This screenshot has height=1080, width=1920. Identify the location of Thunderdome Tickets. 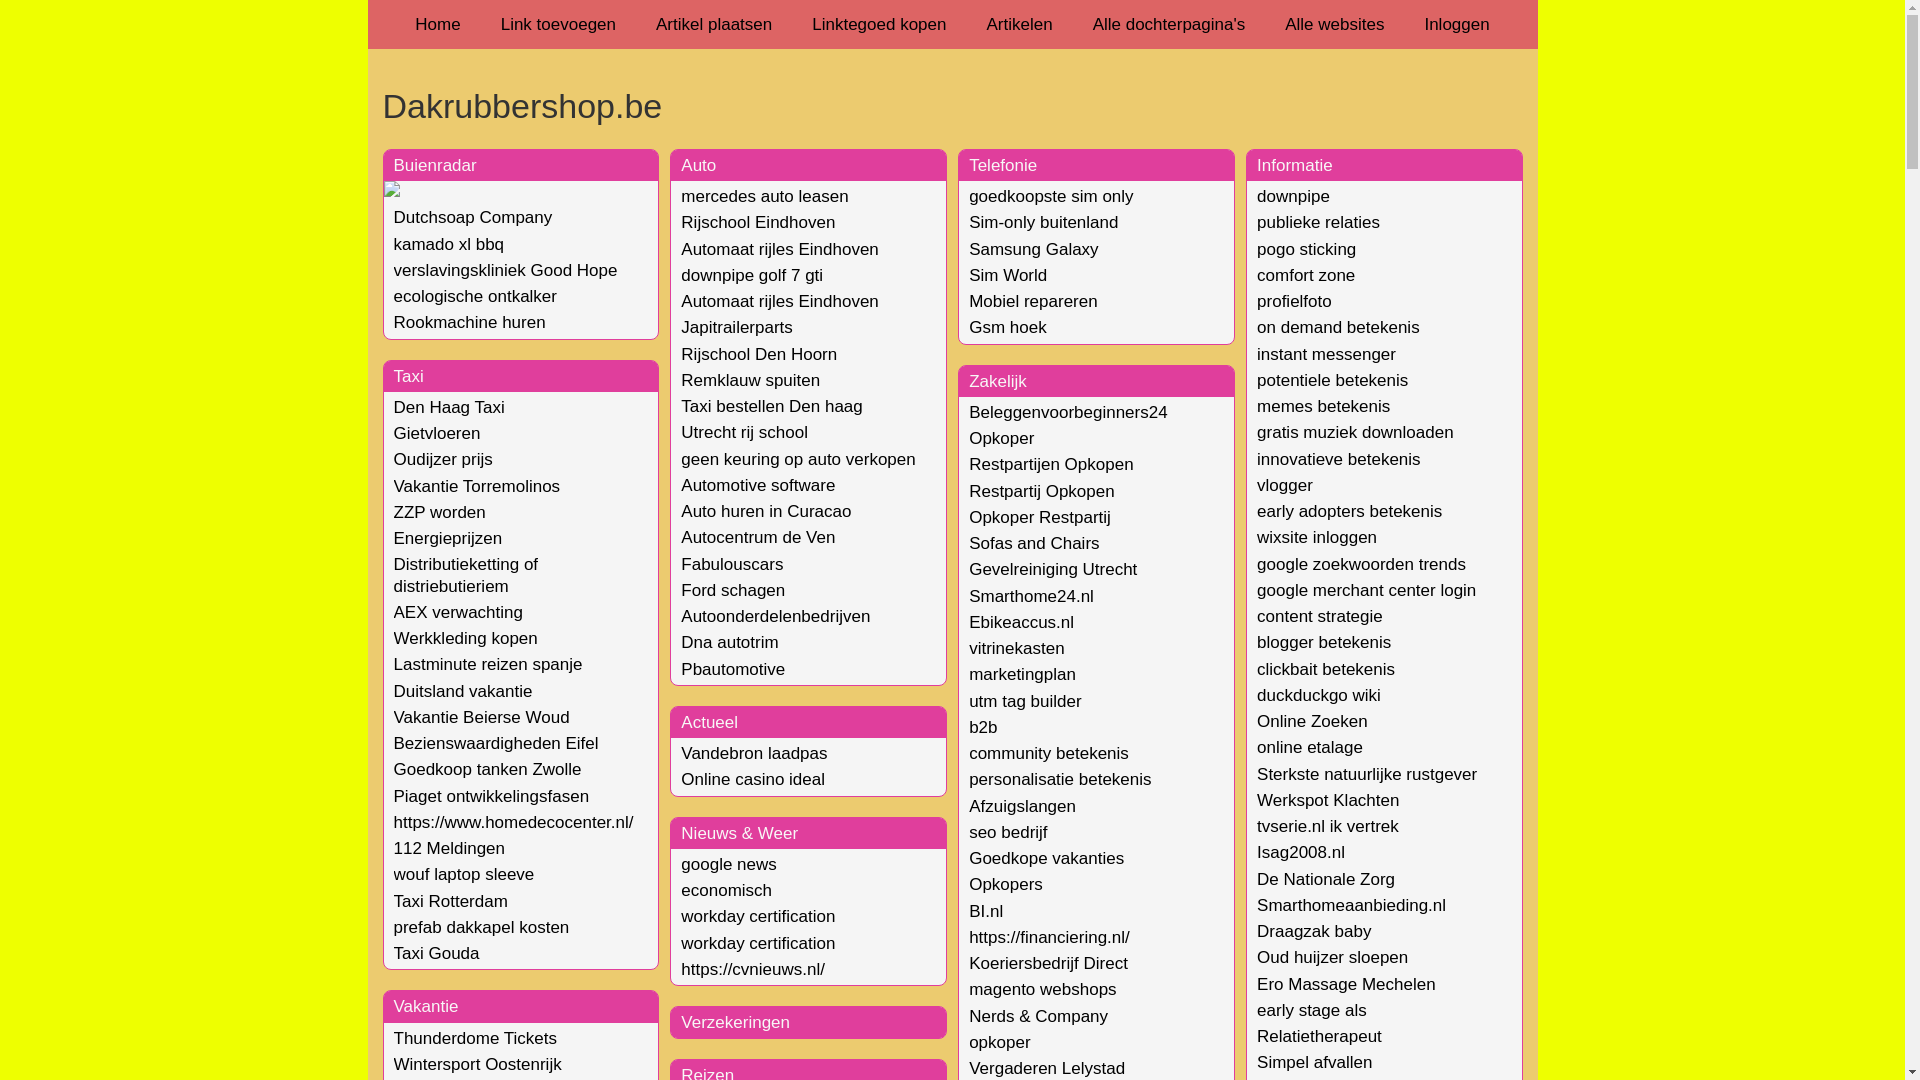
(476, 1038).